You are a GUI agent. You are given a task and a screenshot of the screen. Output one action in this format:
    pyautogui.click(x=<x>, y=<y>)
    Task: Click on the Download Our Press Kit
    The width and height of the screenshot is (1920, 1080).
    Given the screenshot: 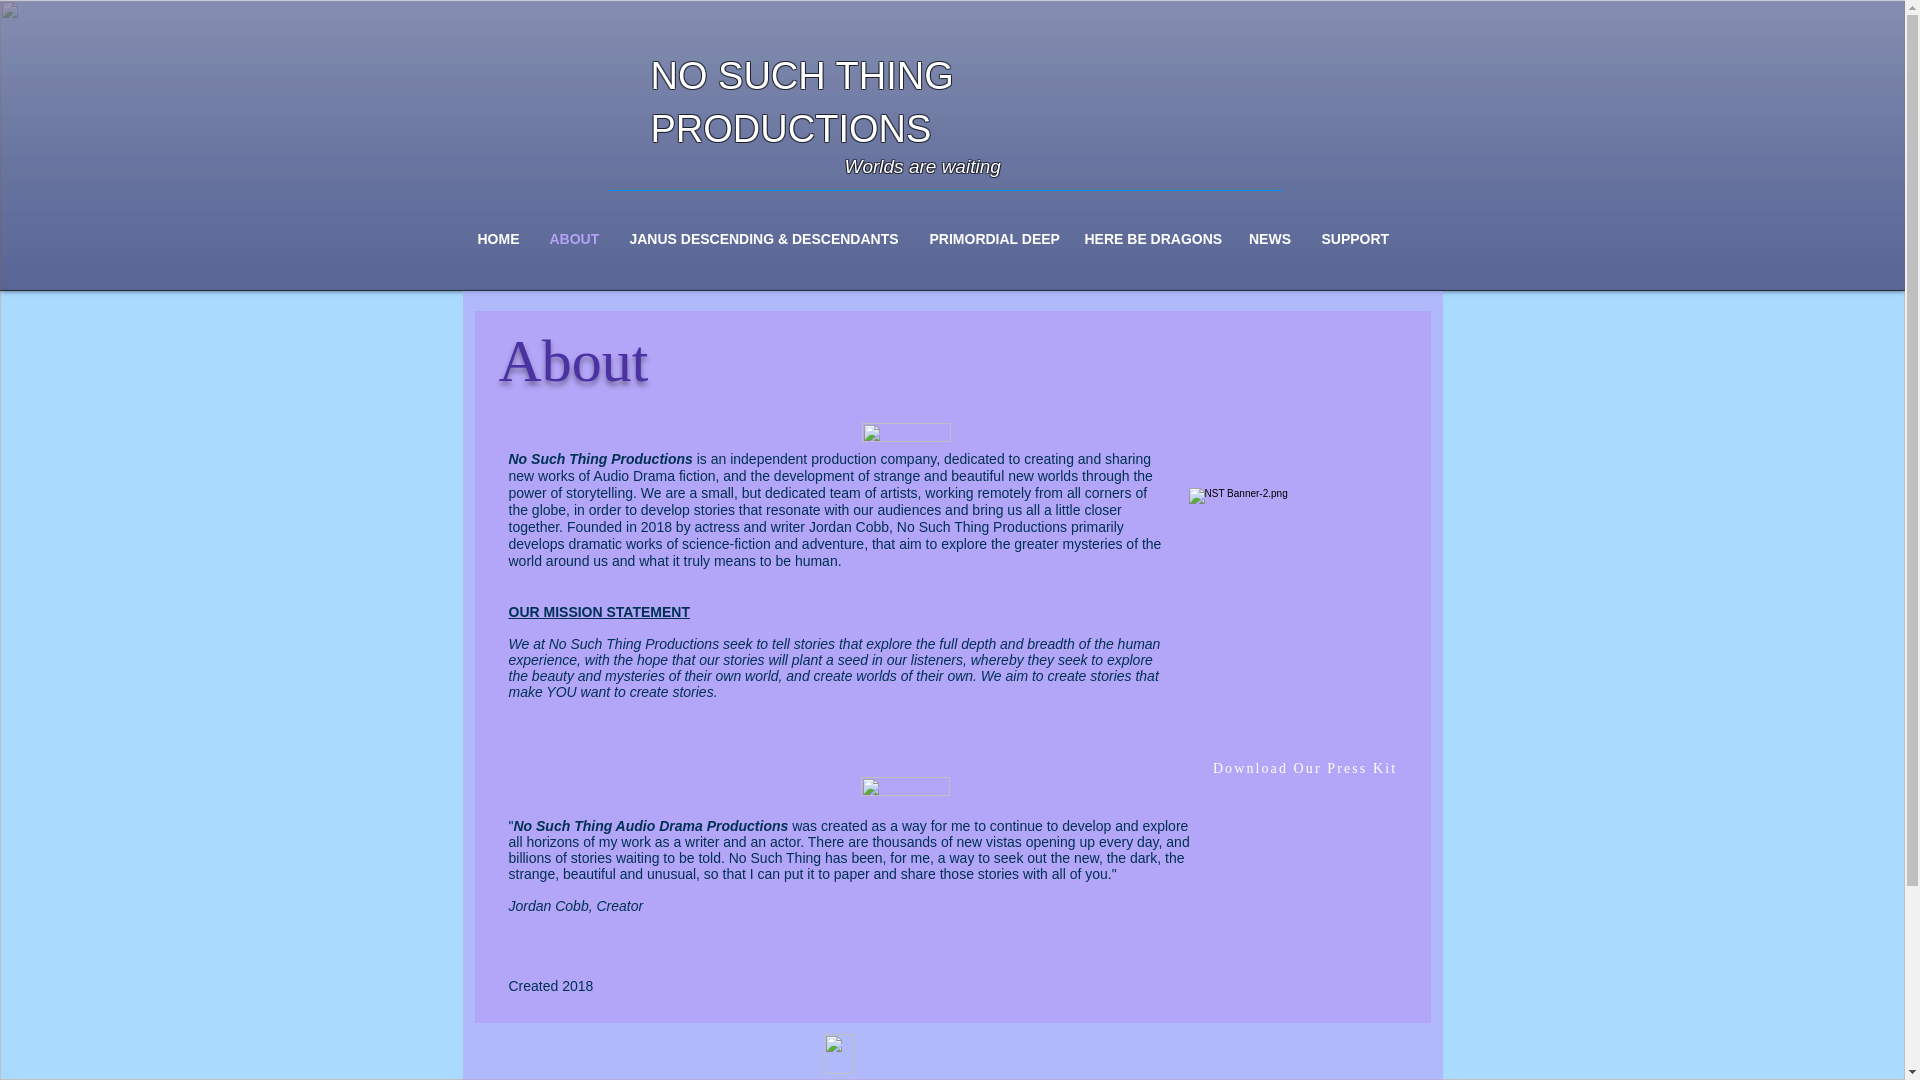 What is the action you would take?
    pyautogui.click(x=1306, y=768)
    